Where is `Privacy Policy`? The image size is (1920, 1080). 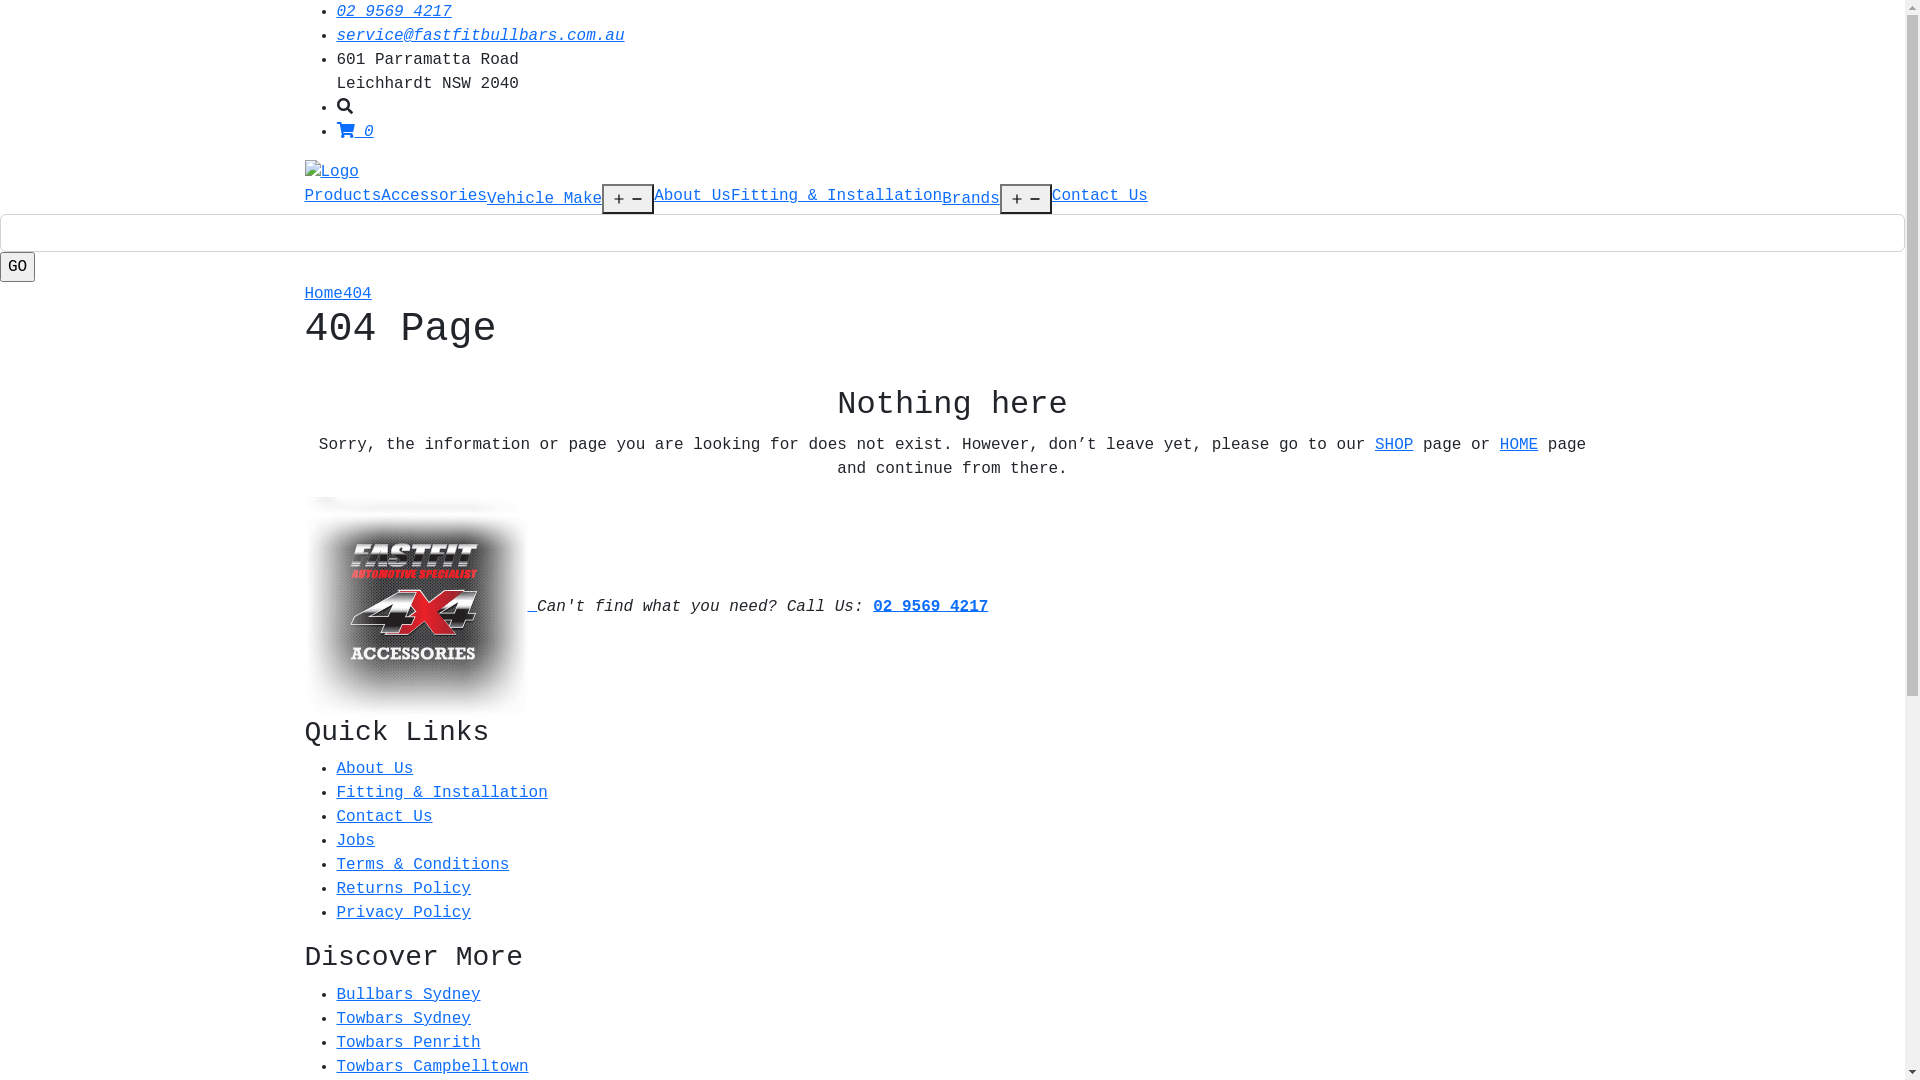
Privacy Policy is located at coordinates (403, 913).